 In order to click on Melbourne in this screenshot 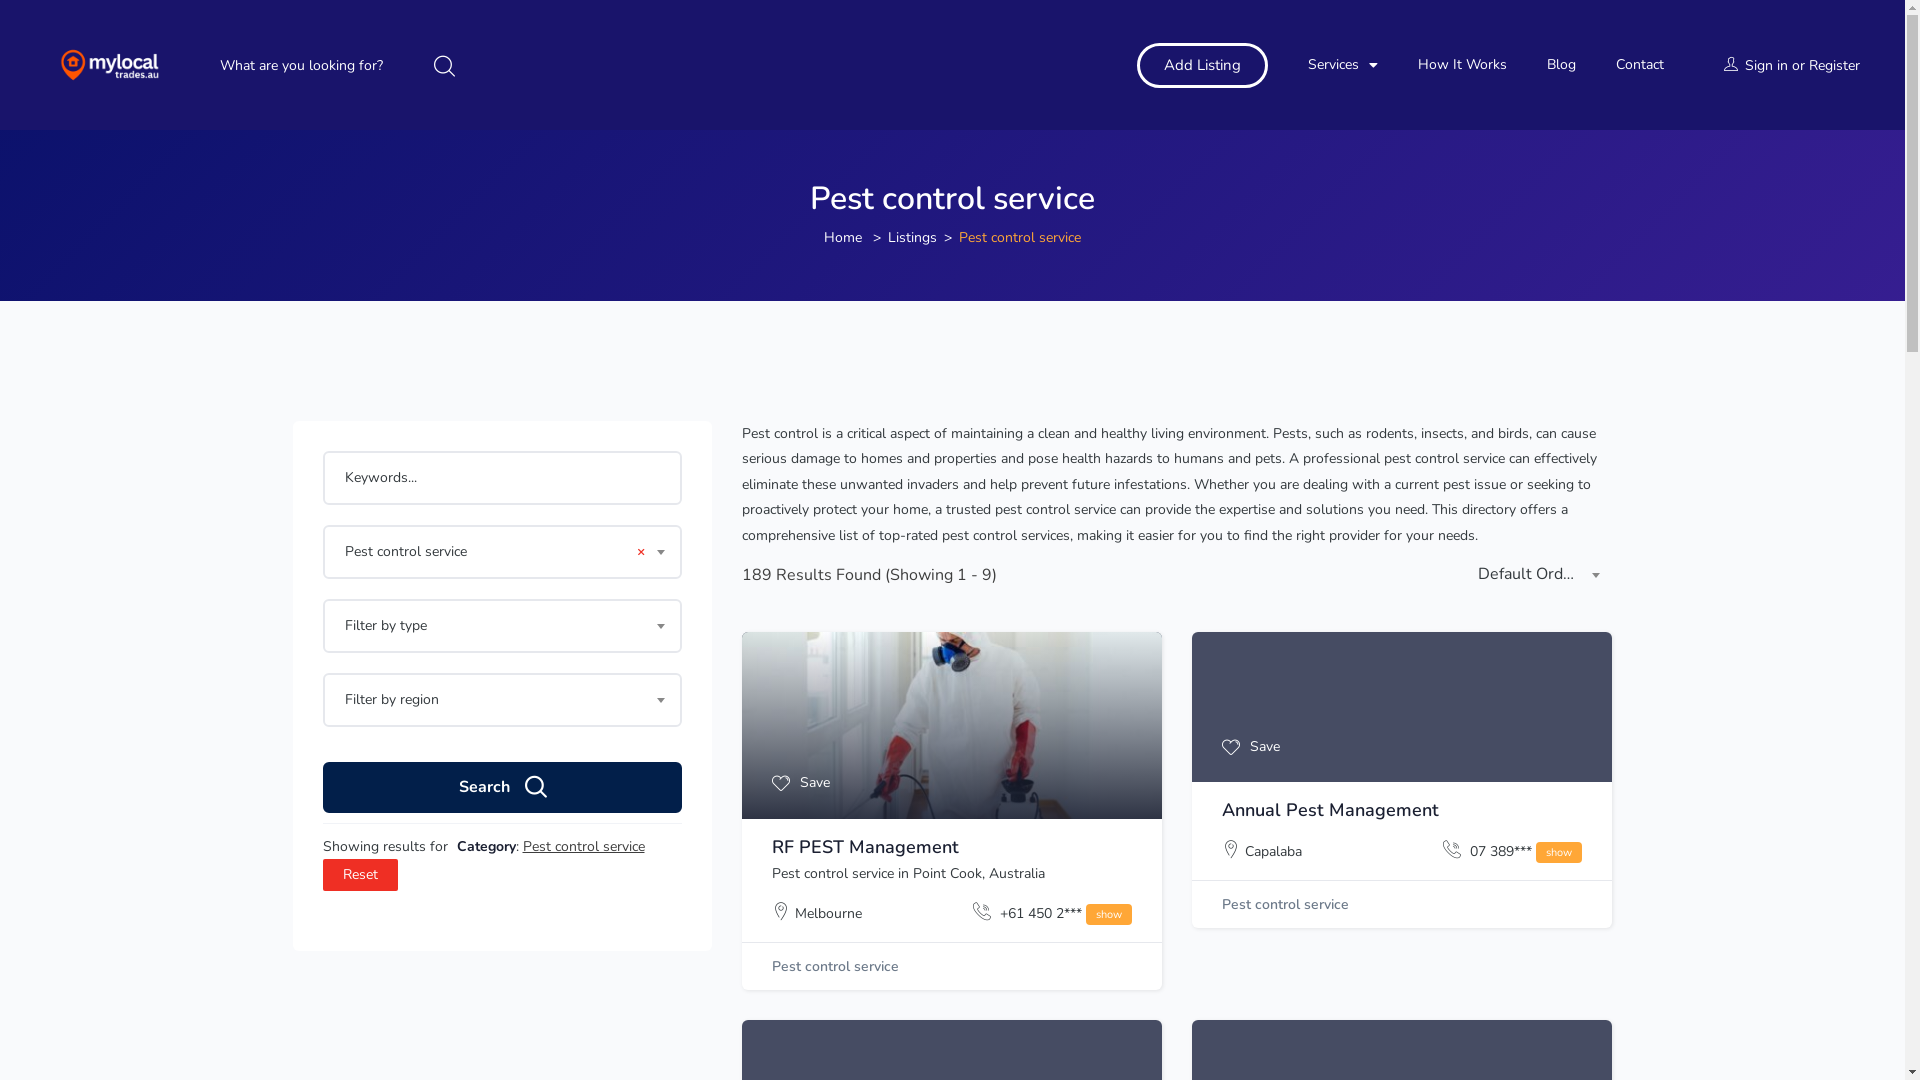, I will do `click(828, 914)`.